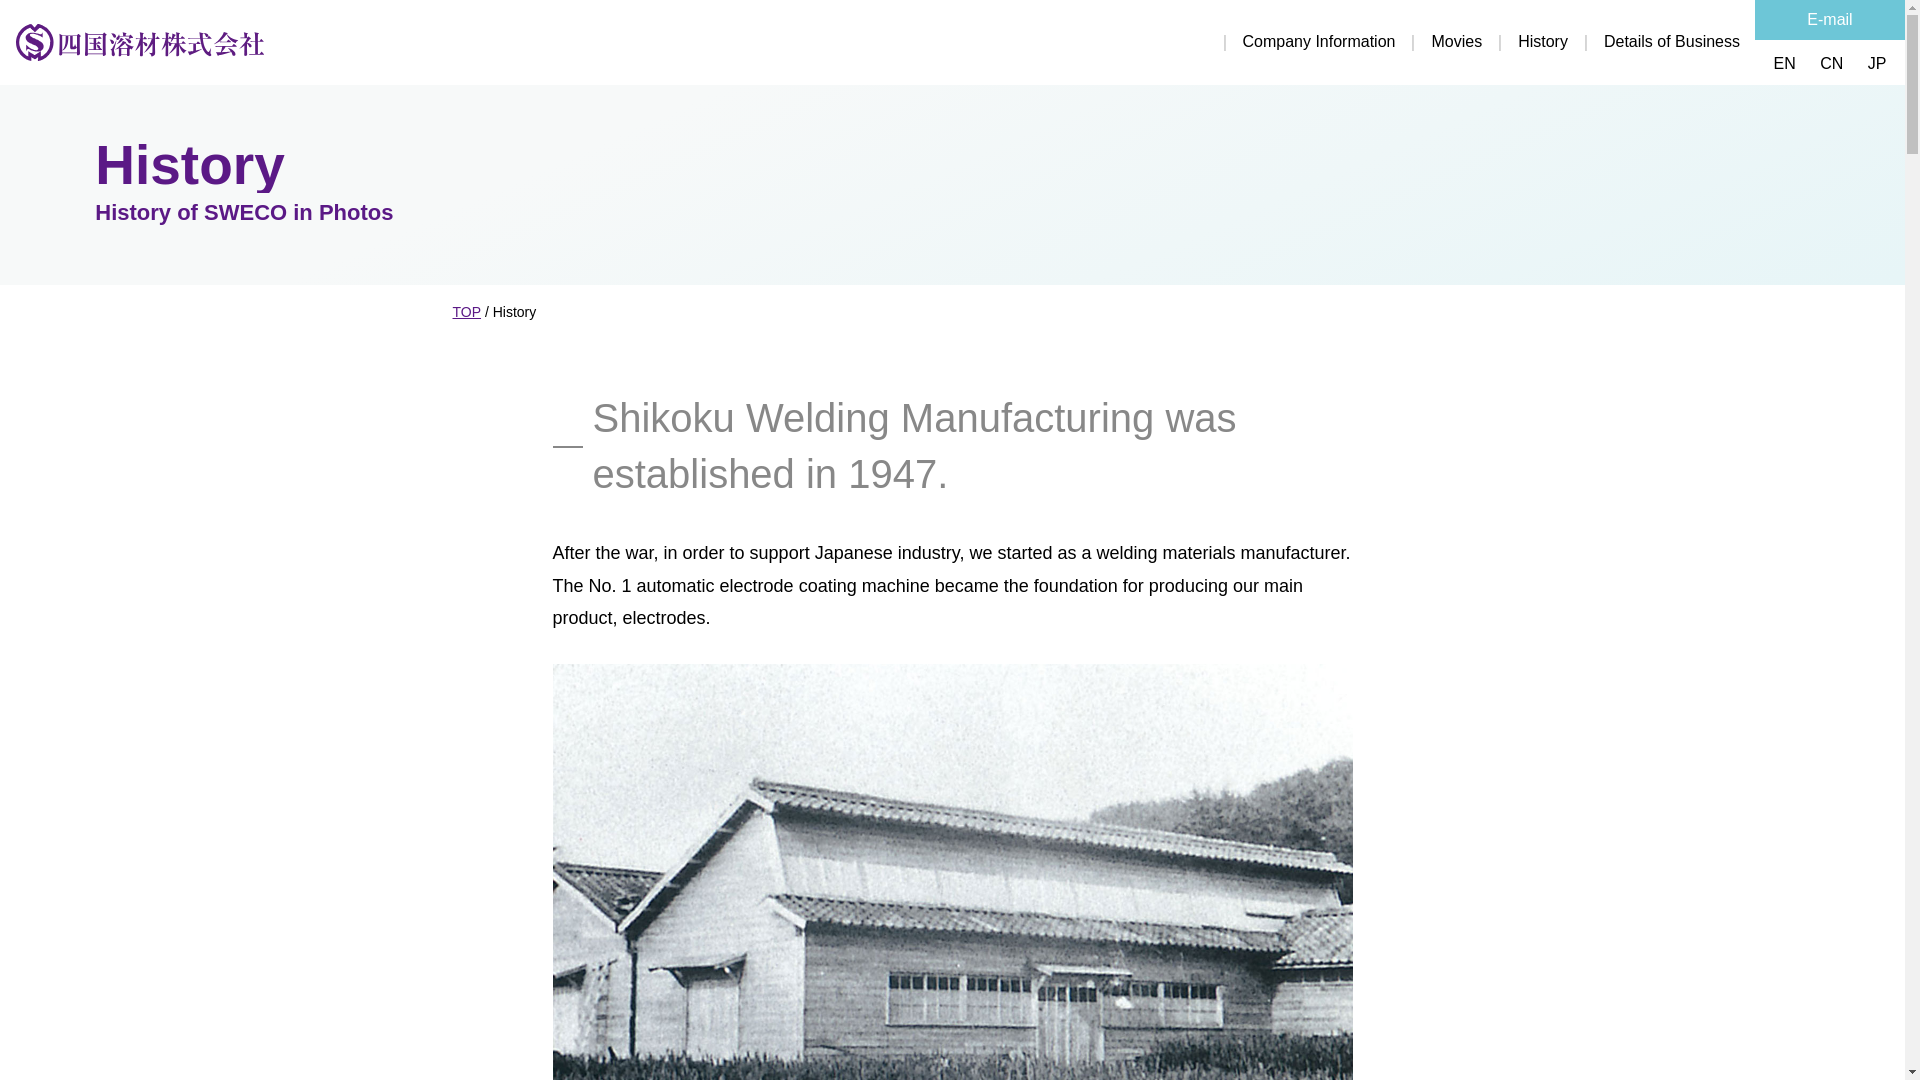 This screenshot has height=1080, width=1920. I want to click on Company Information, so click(1300, 42).